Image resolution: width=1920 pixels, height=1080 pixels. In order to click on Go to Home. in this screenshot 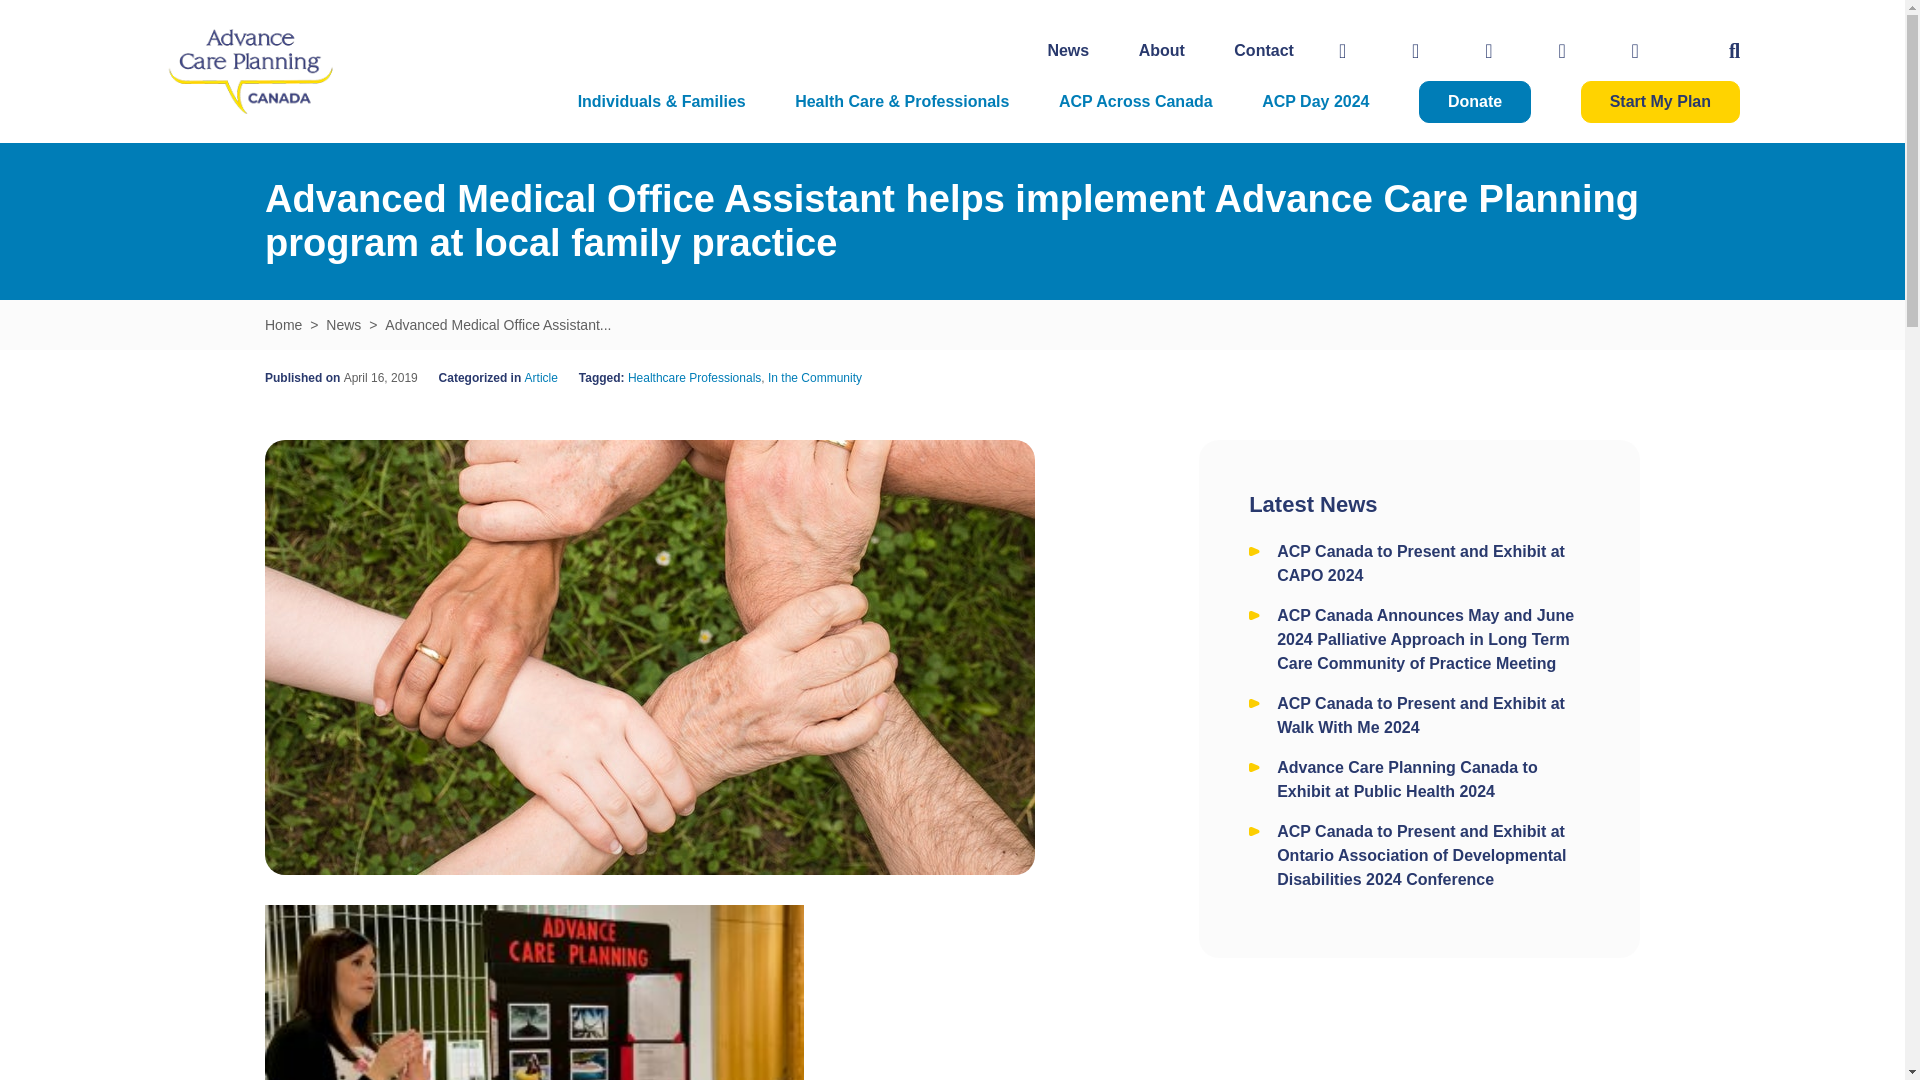, I will do `click(282, 324)`.